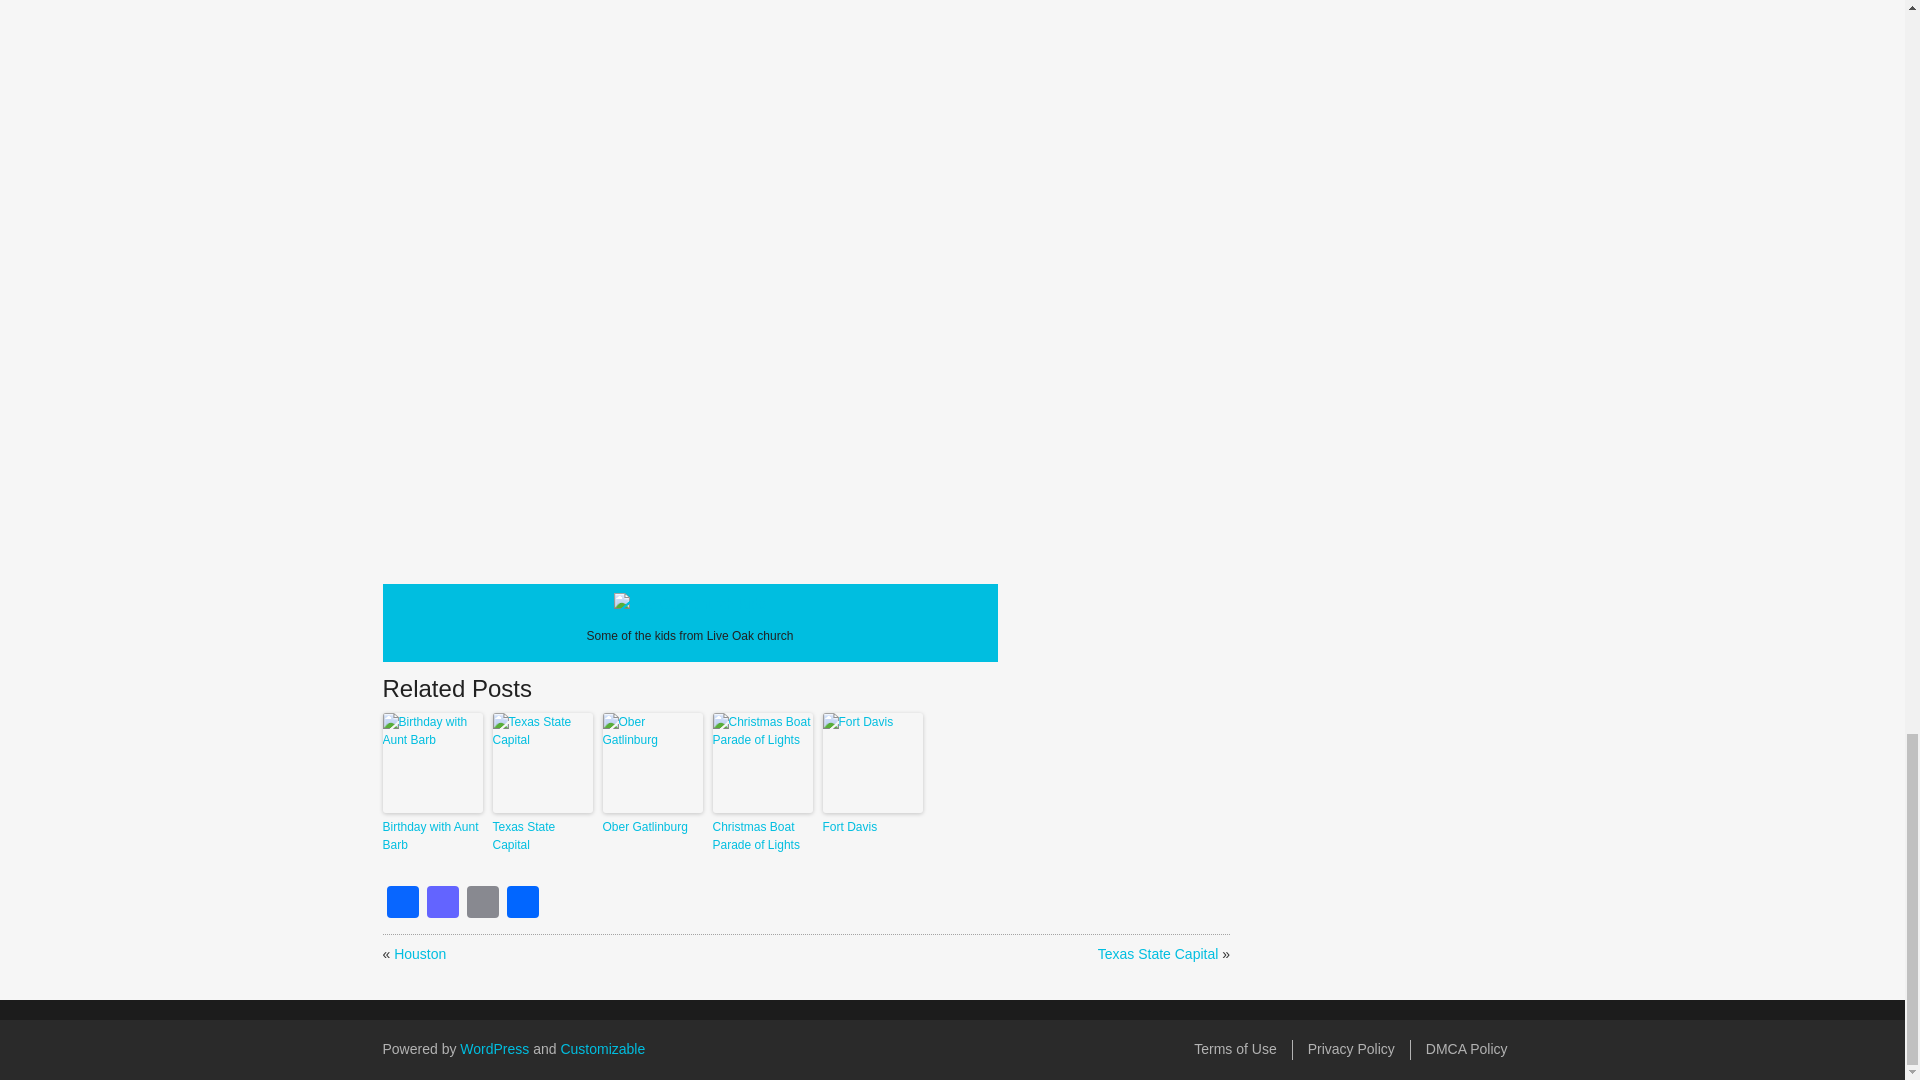  Describe the element at coordinates (1466, 1049) in the screenshot. I see `DMCA Policy` at that location.